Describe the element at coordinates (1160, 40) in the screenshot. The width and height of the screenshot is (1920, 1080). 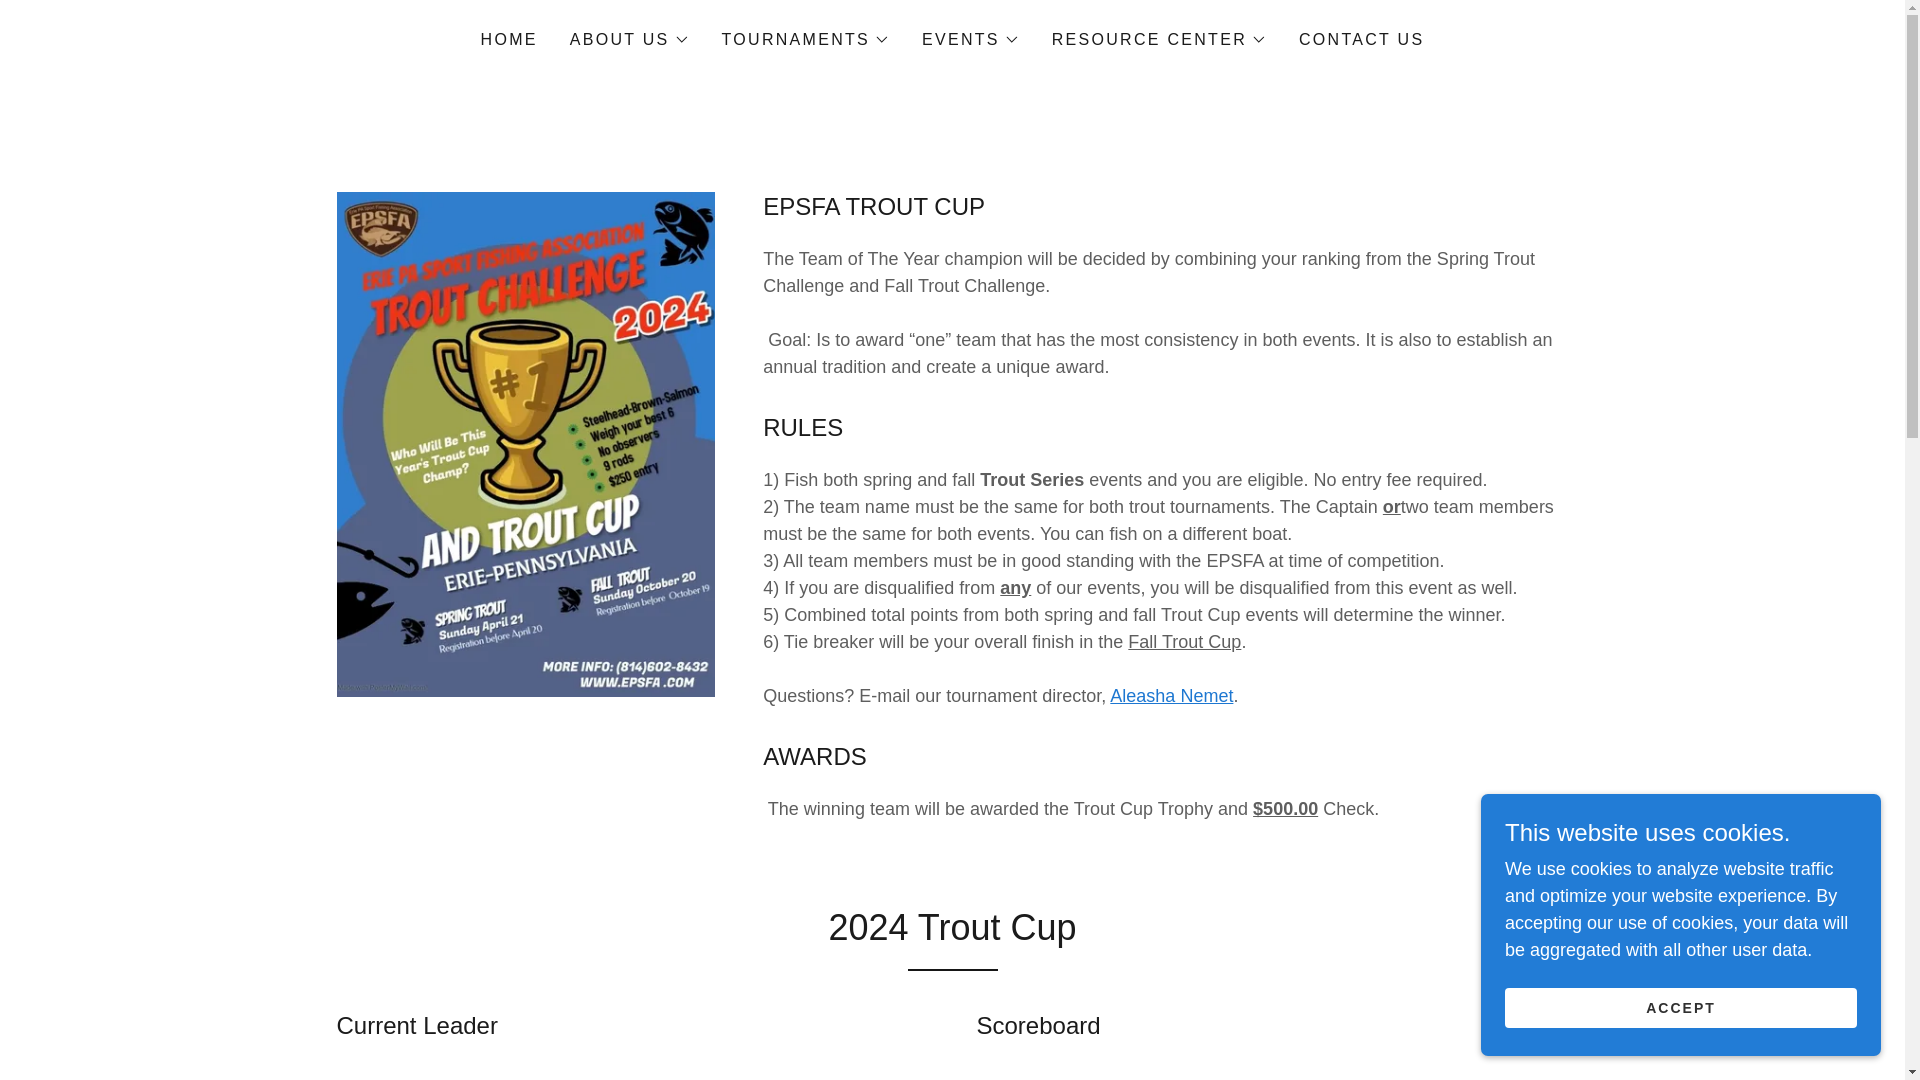
I see `RESOURCE CENTER` at that location.